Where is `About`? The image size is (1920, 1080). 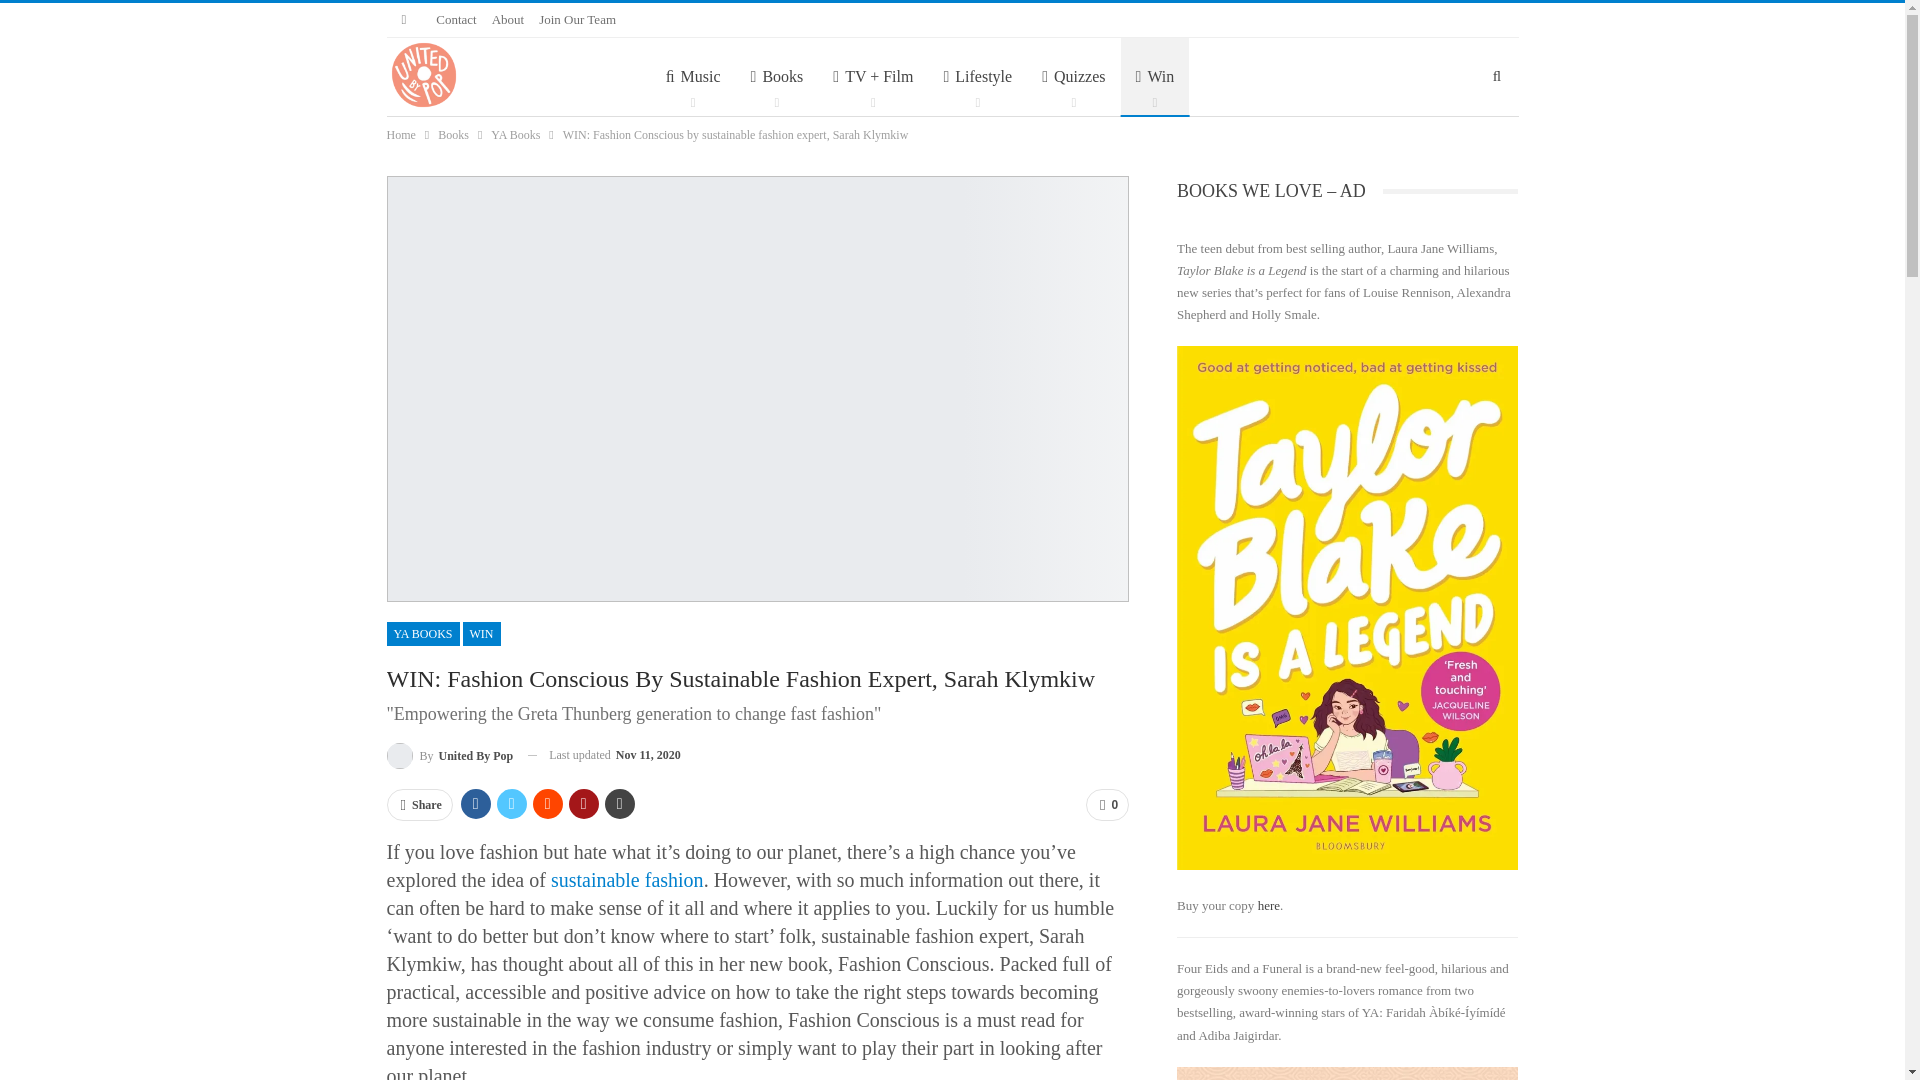
About is located at coordinates (508, 19).